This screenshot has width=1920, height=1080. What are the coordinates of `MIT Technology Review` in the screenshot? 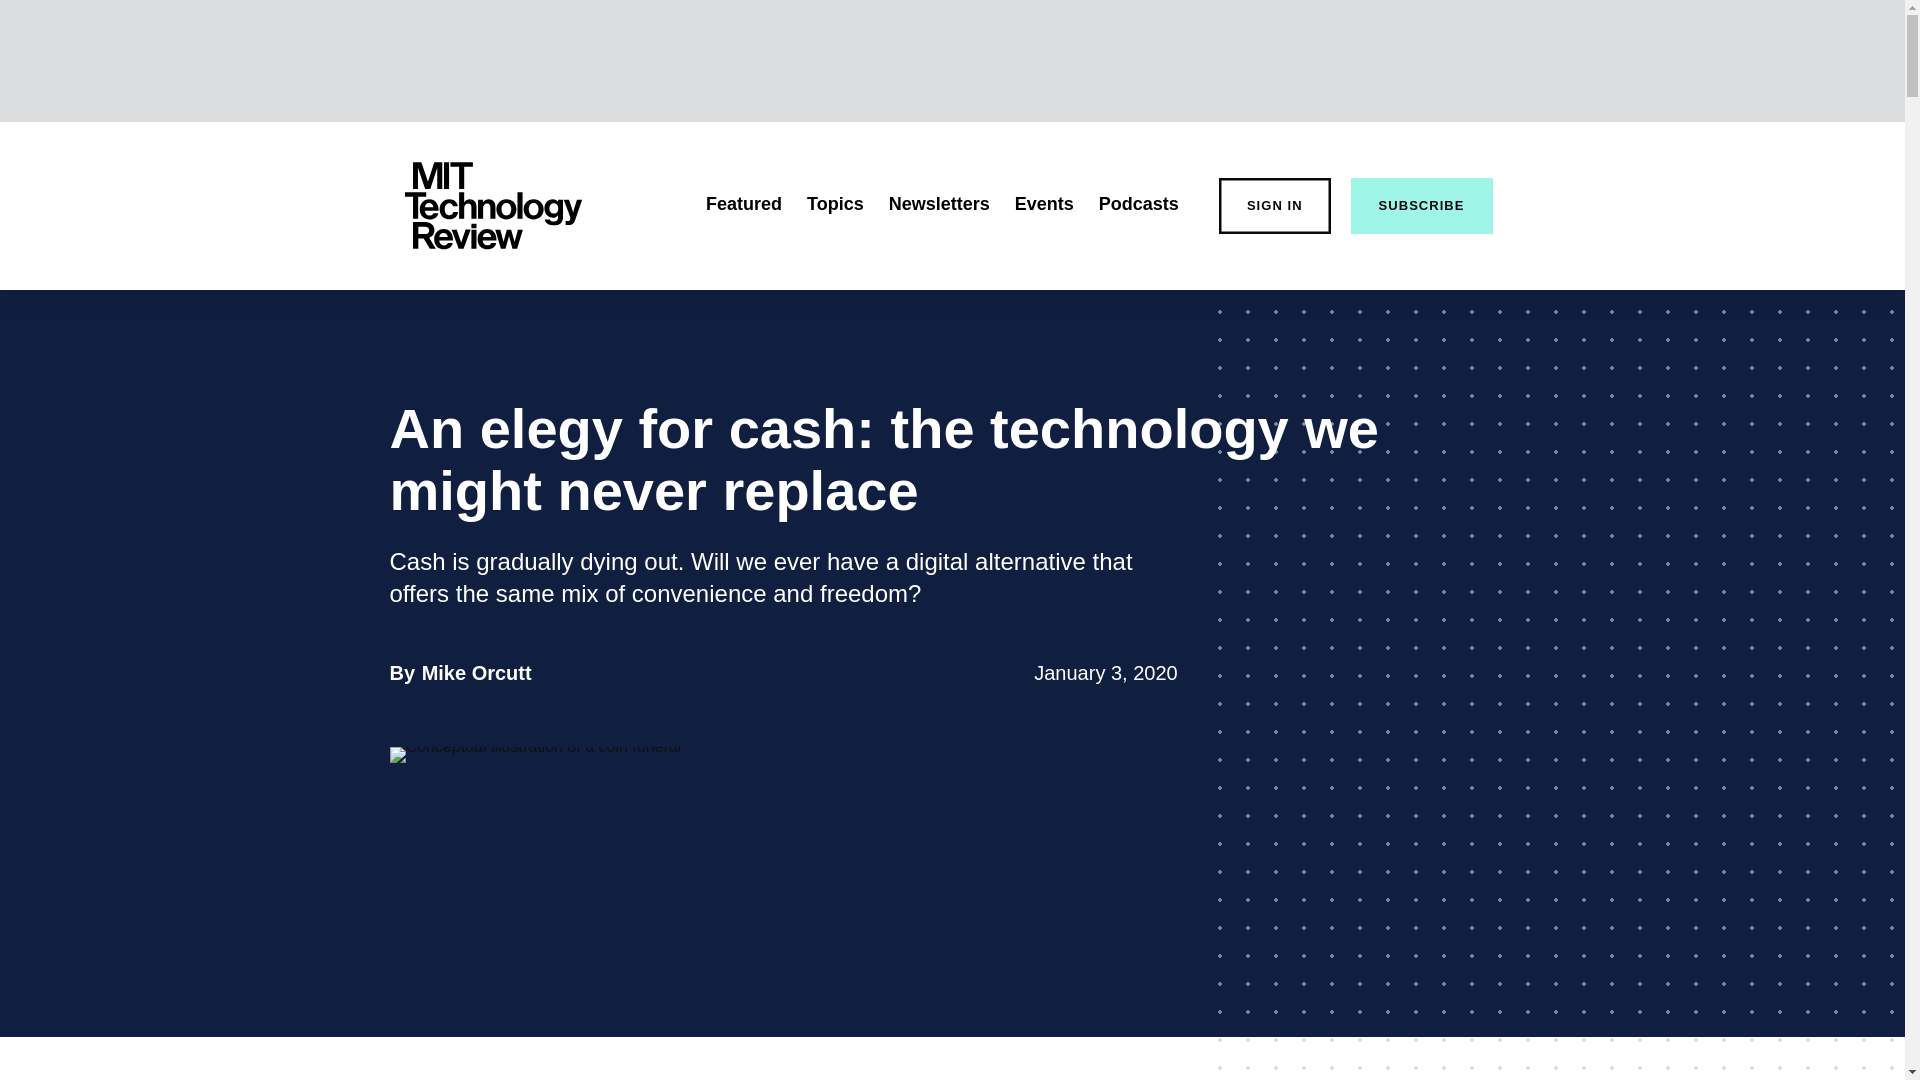 It's located at (492, 206).